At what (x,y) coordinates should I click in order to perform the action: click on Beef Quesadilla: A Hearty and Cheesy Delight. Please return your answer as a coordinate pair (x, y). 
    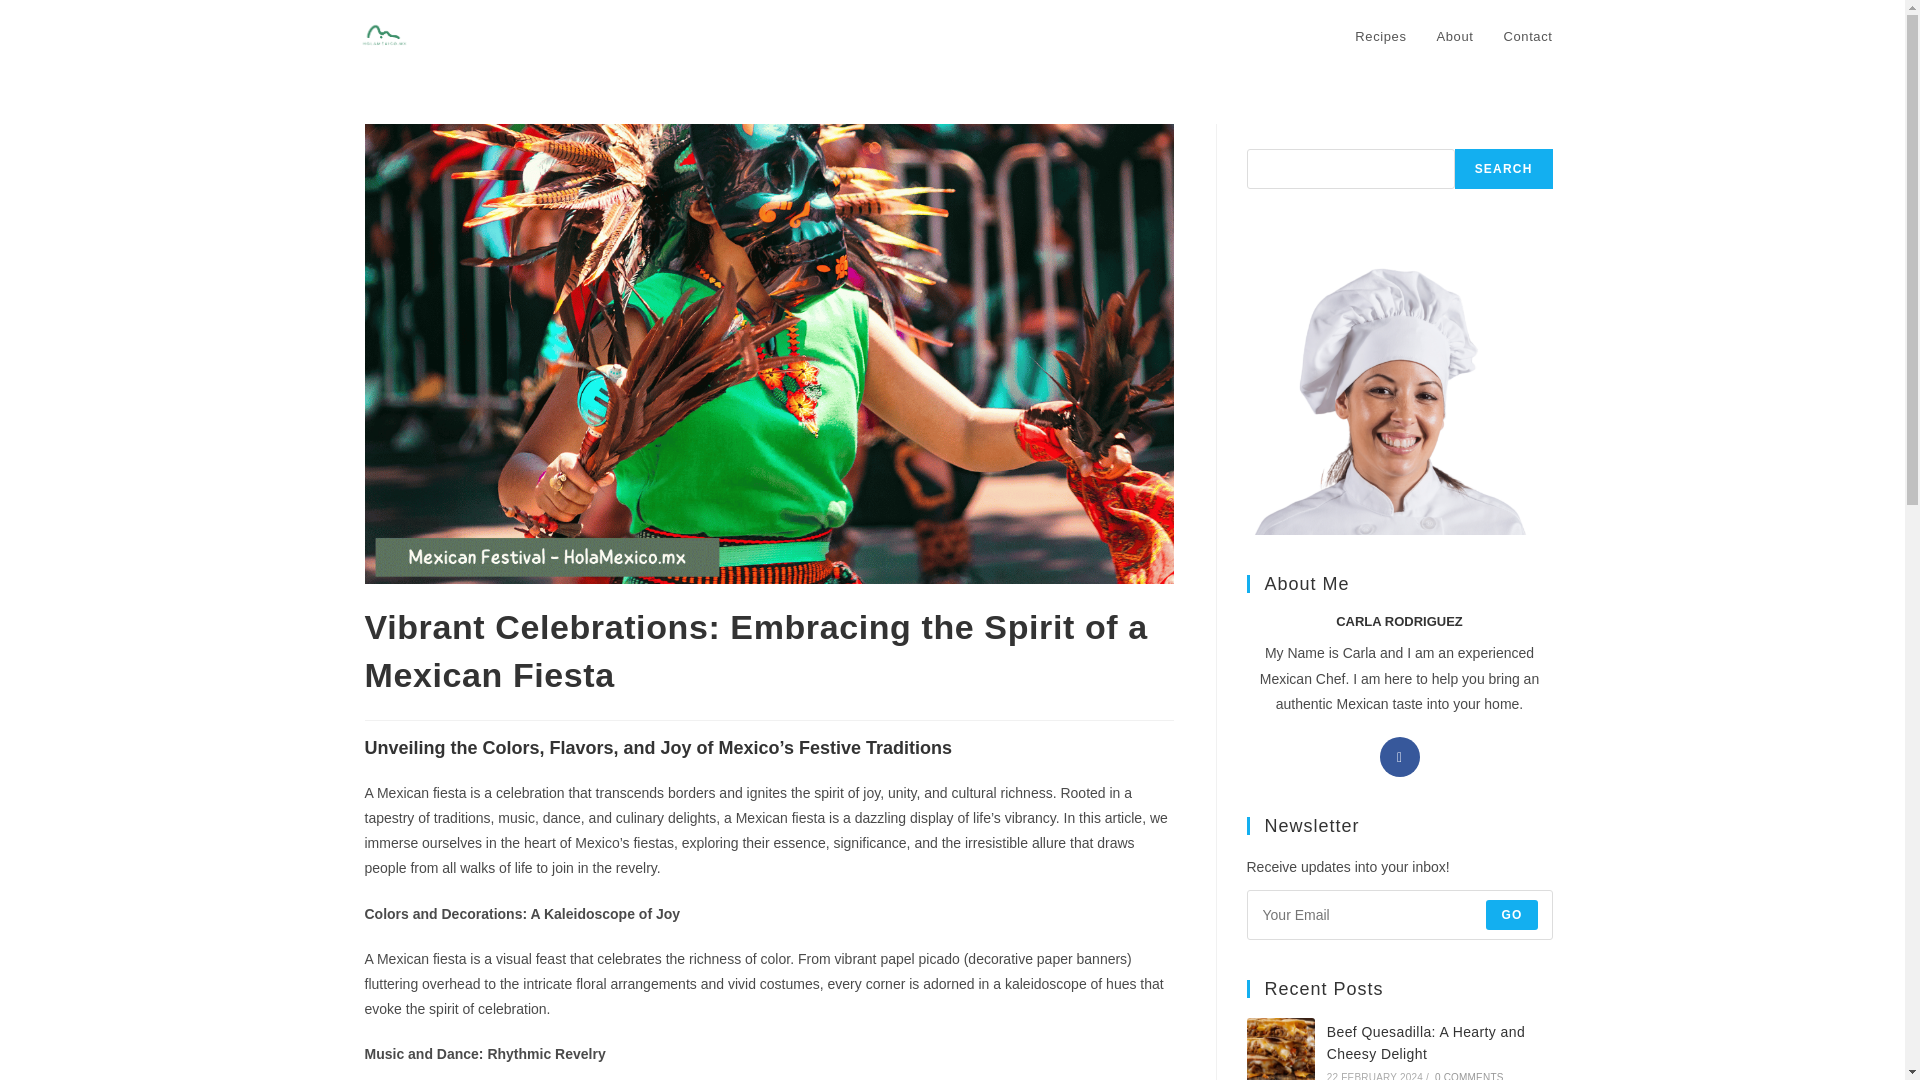
    Looking at the image, I should click on (1280, 1049).